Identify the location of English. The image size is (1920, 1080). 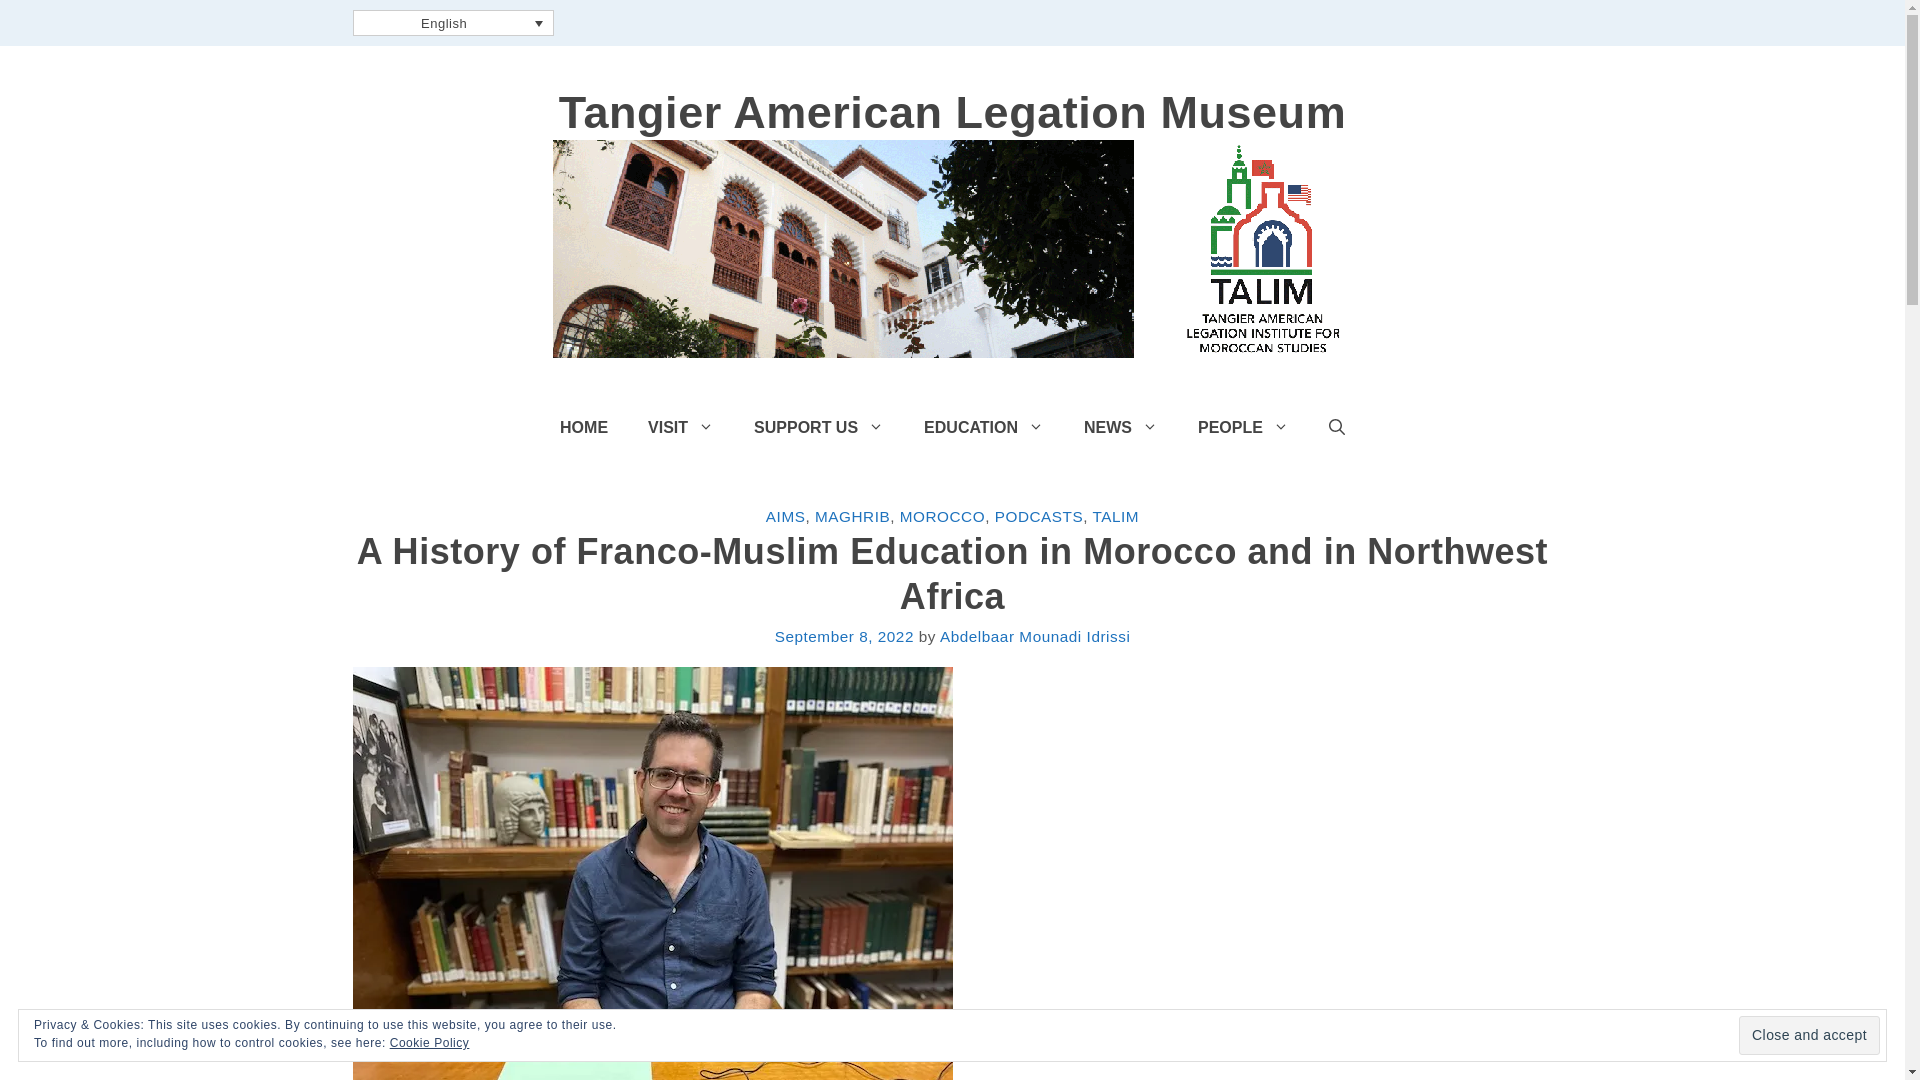
(452, 22).